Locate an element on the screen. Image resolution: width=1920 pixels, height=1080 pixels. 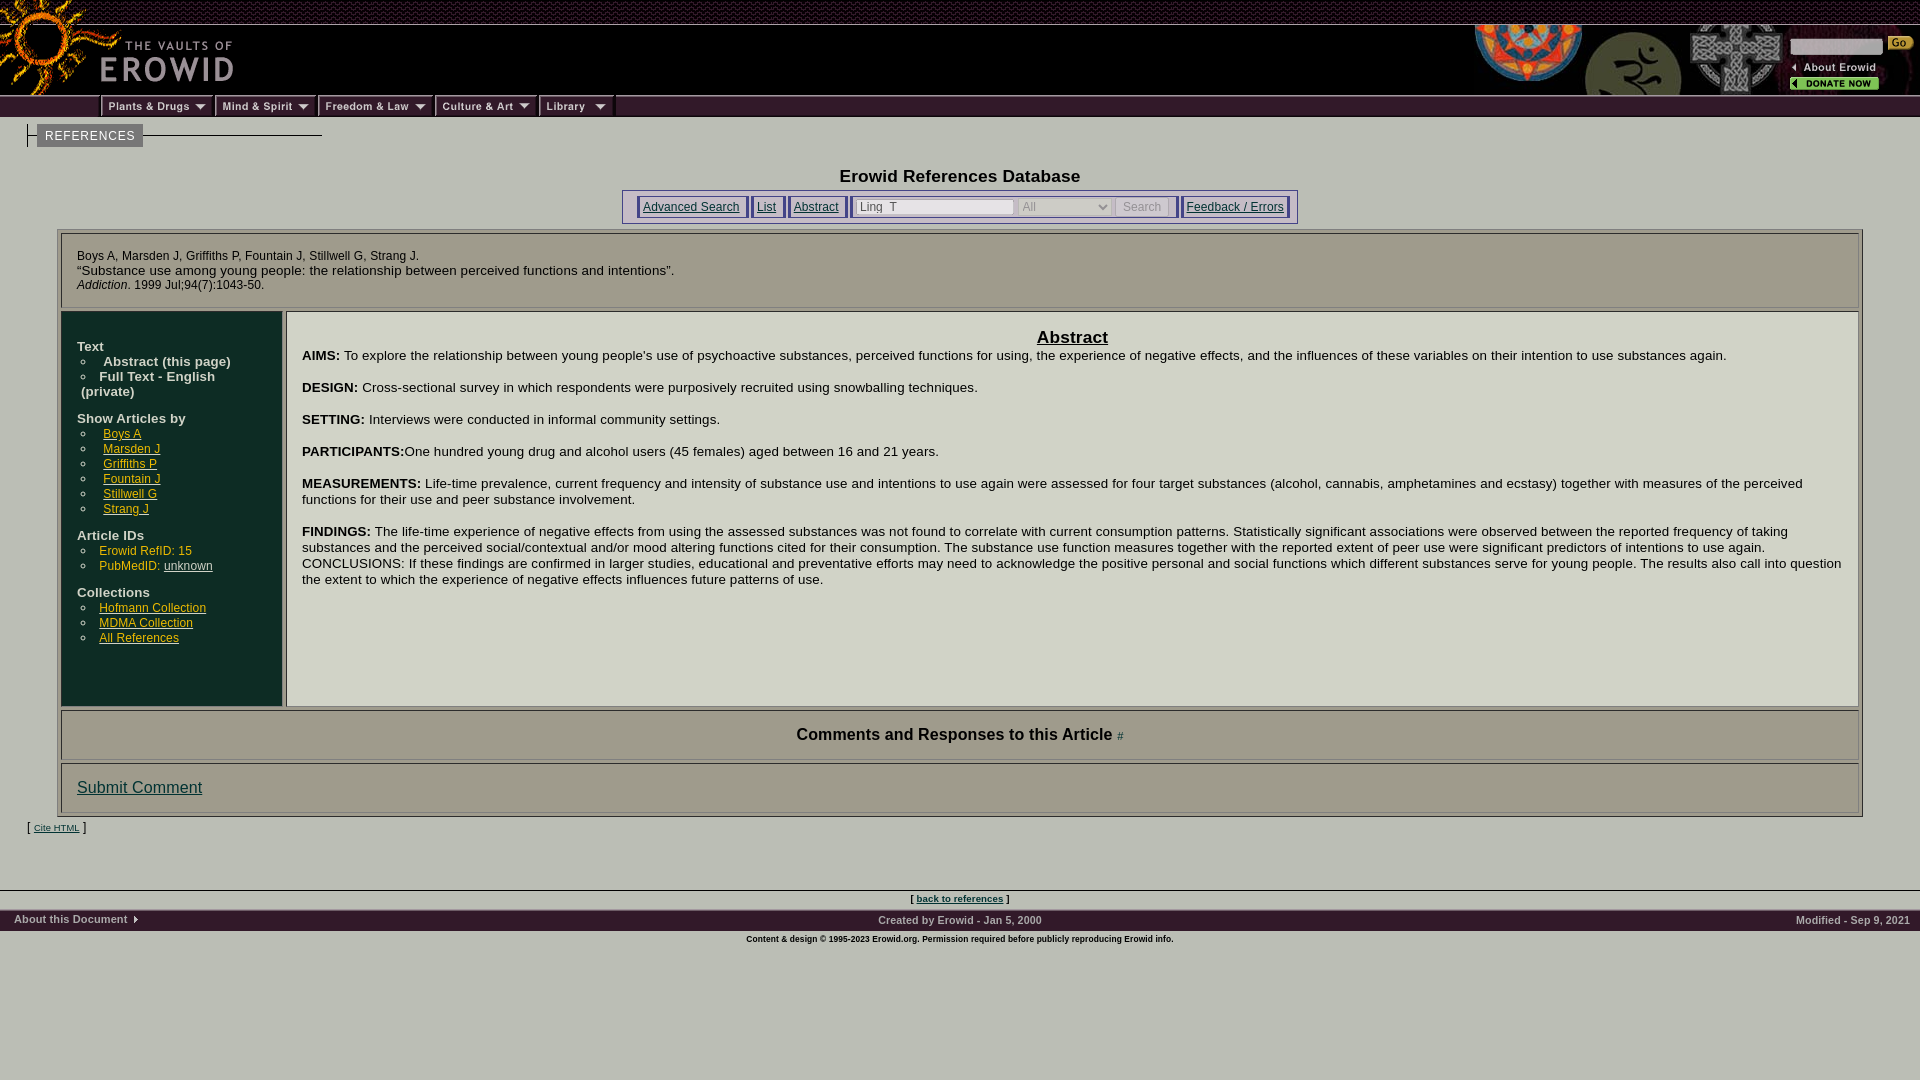
Search is located at coordinates (1142, 206).